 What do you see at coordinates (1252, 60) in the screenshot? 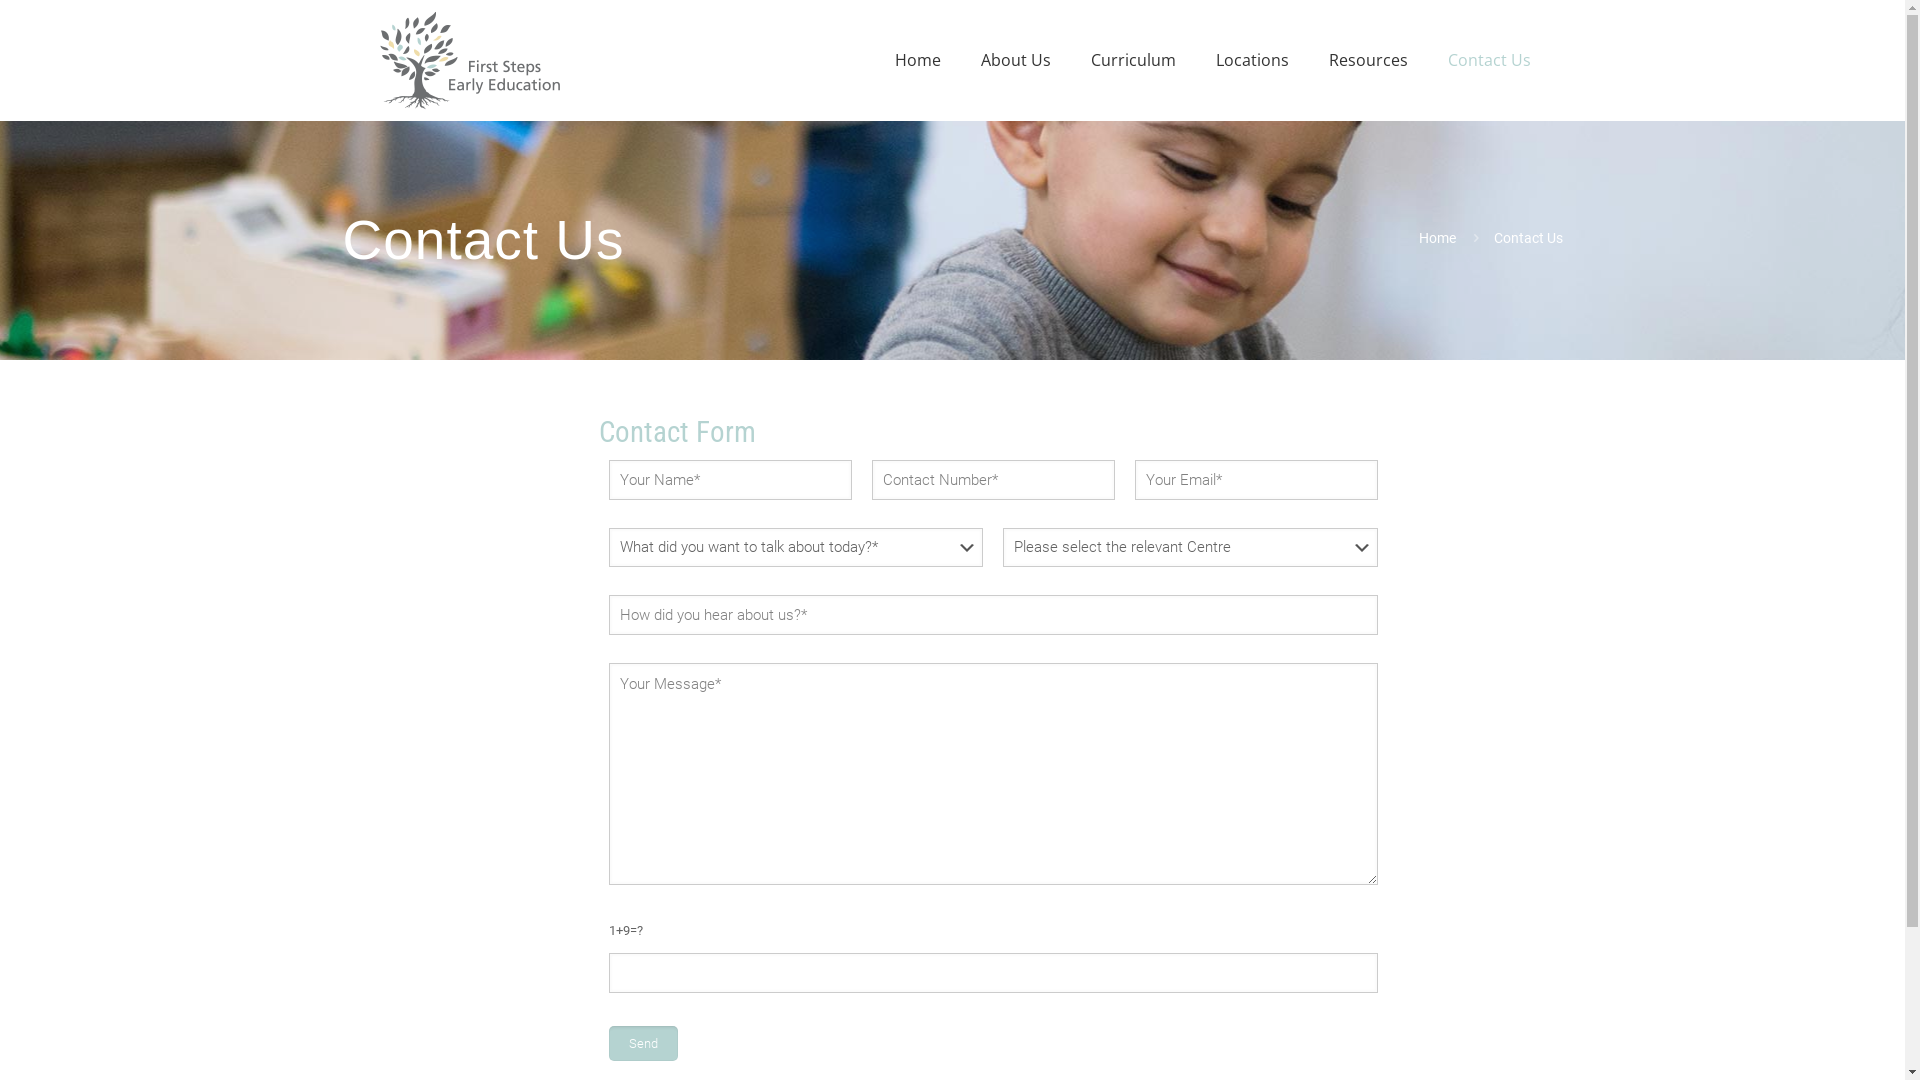
I see `Locations` at bounding box center [1252, 60].